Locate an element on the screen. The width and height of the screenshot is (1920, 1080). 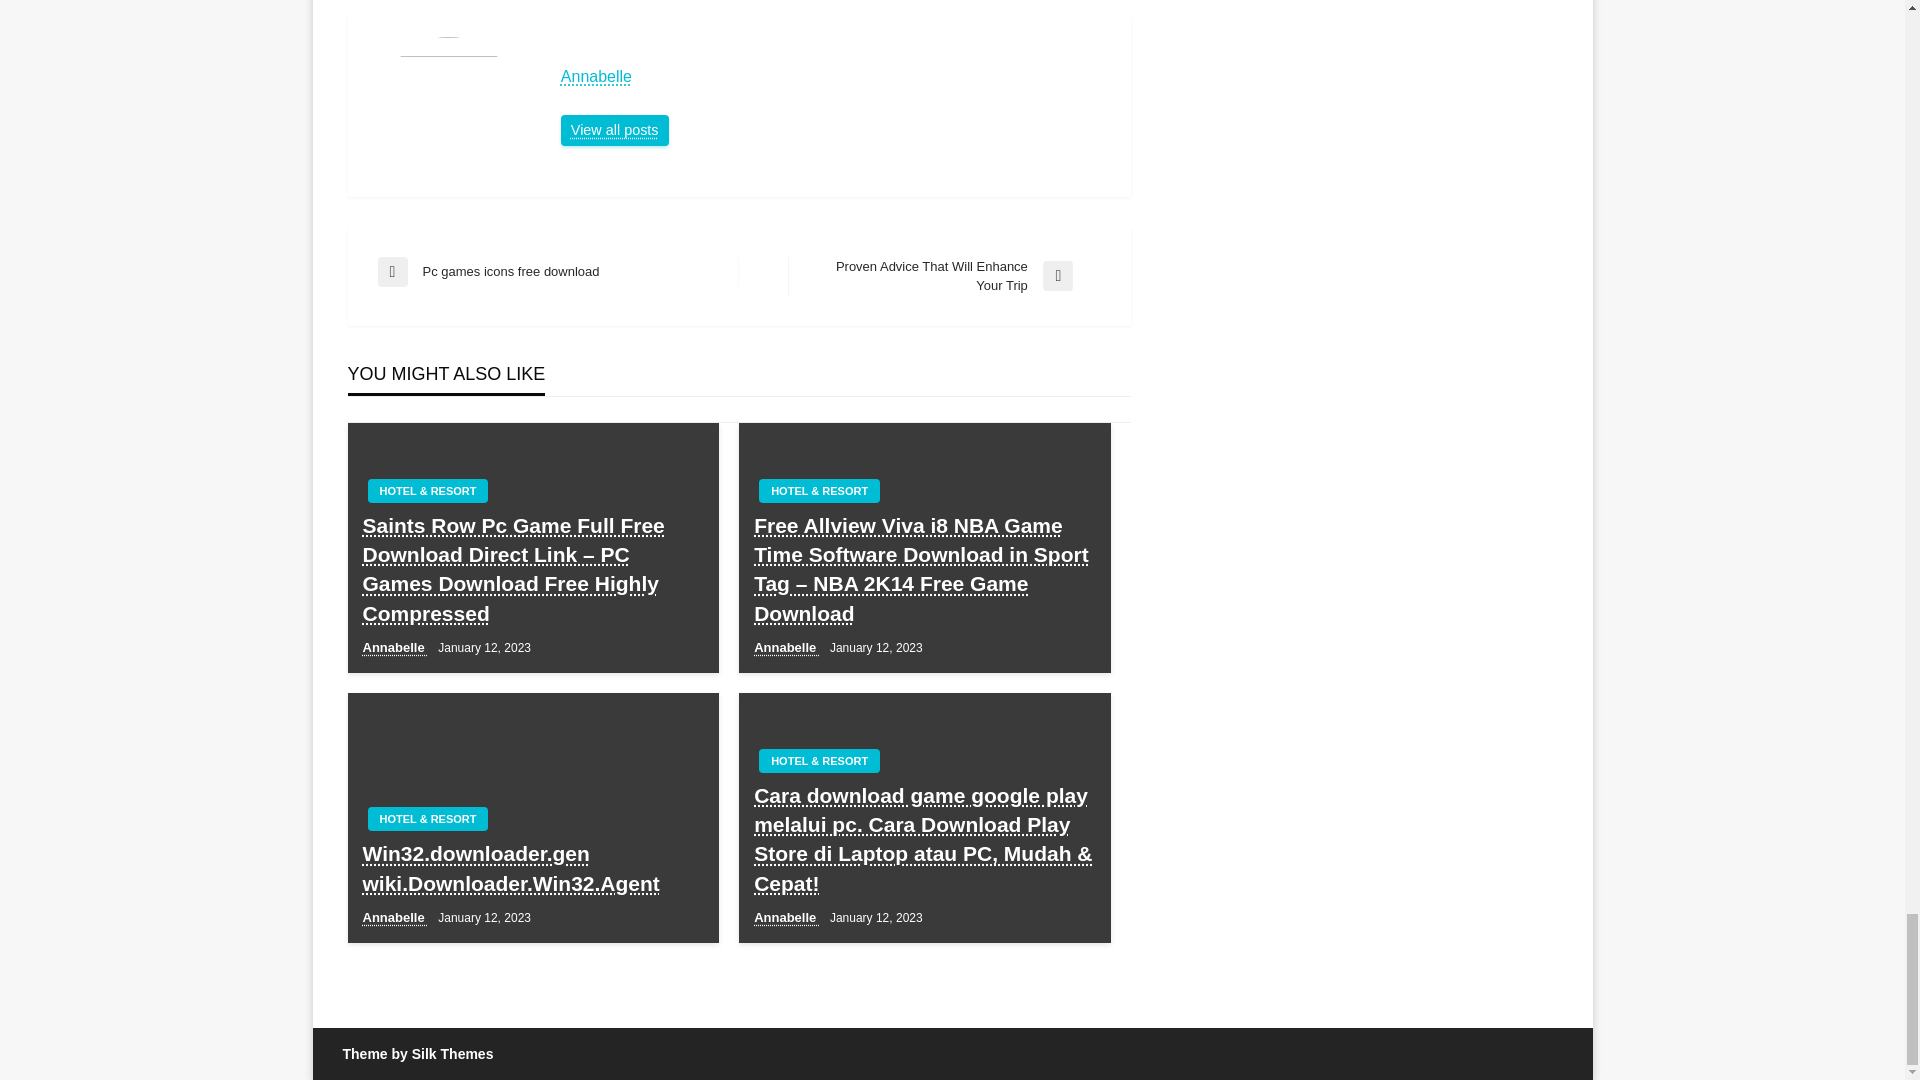
Annabelle is located at coordinates (558, 272).